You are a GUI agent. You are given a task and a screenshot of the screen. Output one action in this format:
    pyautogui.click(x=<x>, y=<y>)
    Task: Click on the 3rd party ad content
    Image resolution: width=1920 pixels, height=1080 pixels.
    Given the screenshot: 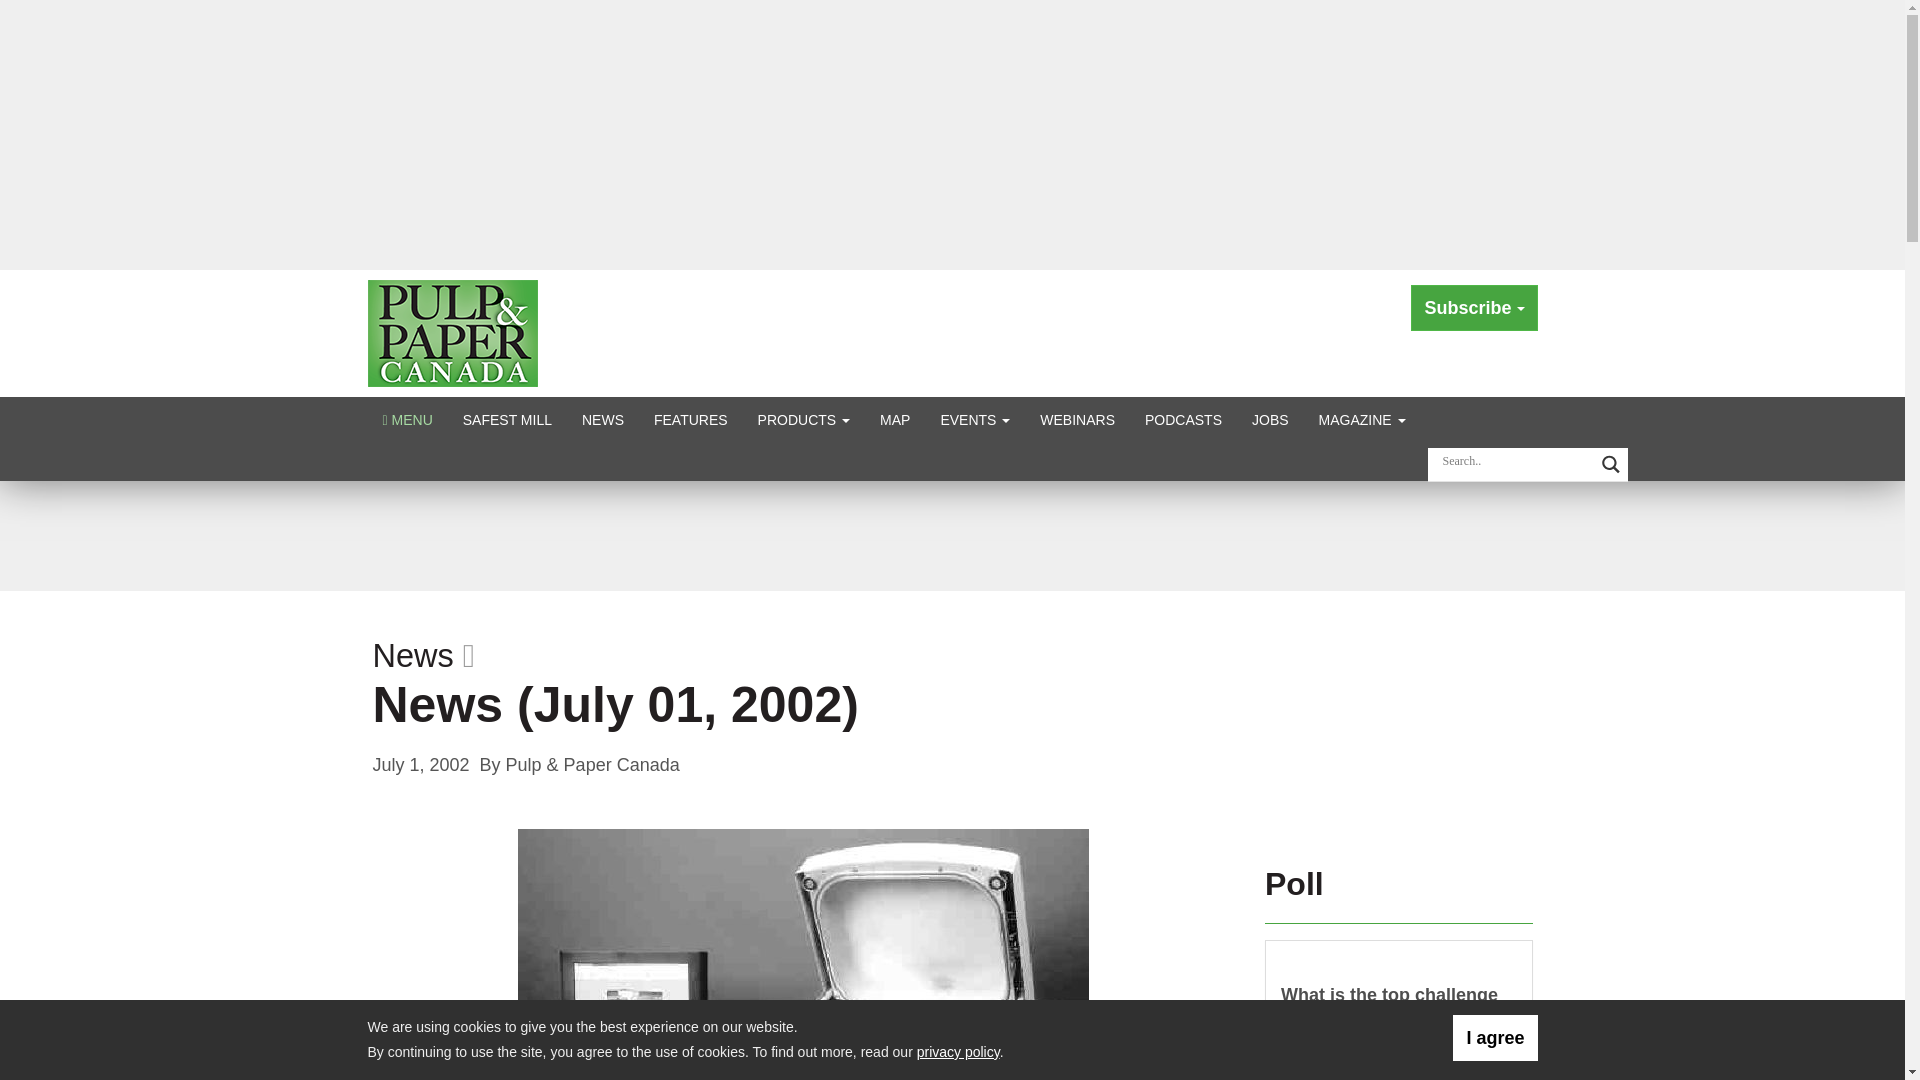 What is the action you would take?
    pyautogui.click(x=951, y=534)
    